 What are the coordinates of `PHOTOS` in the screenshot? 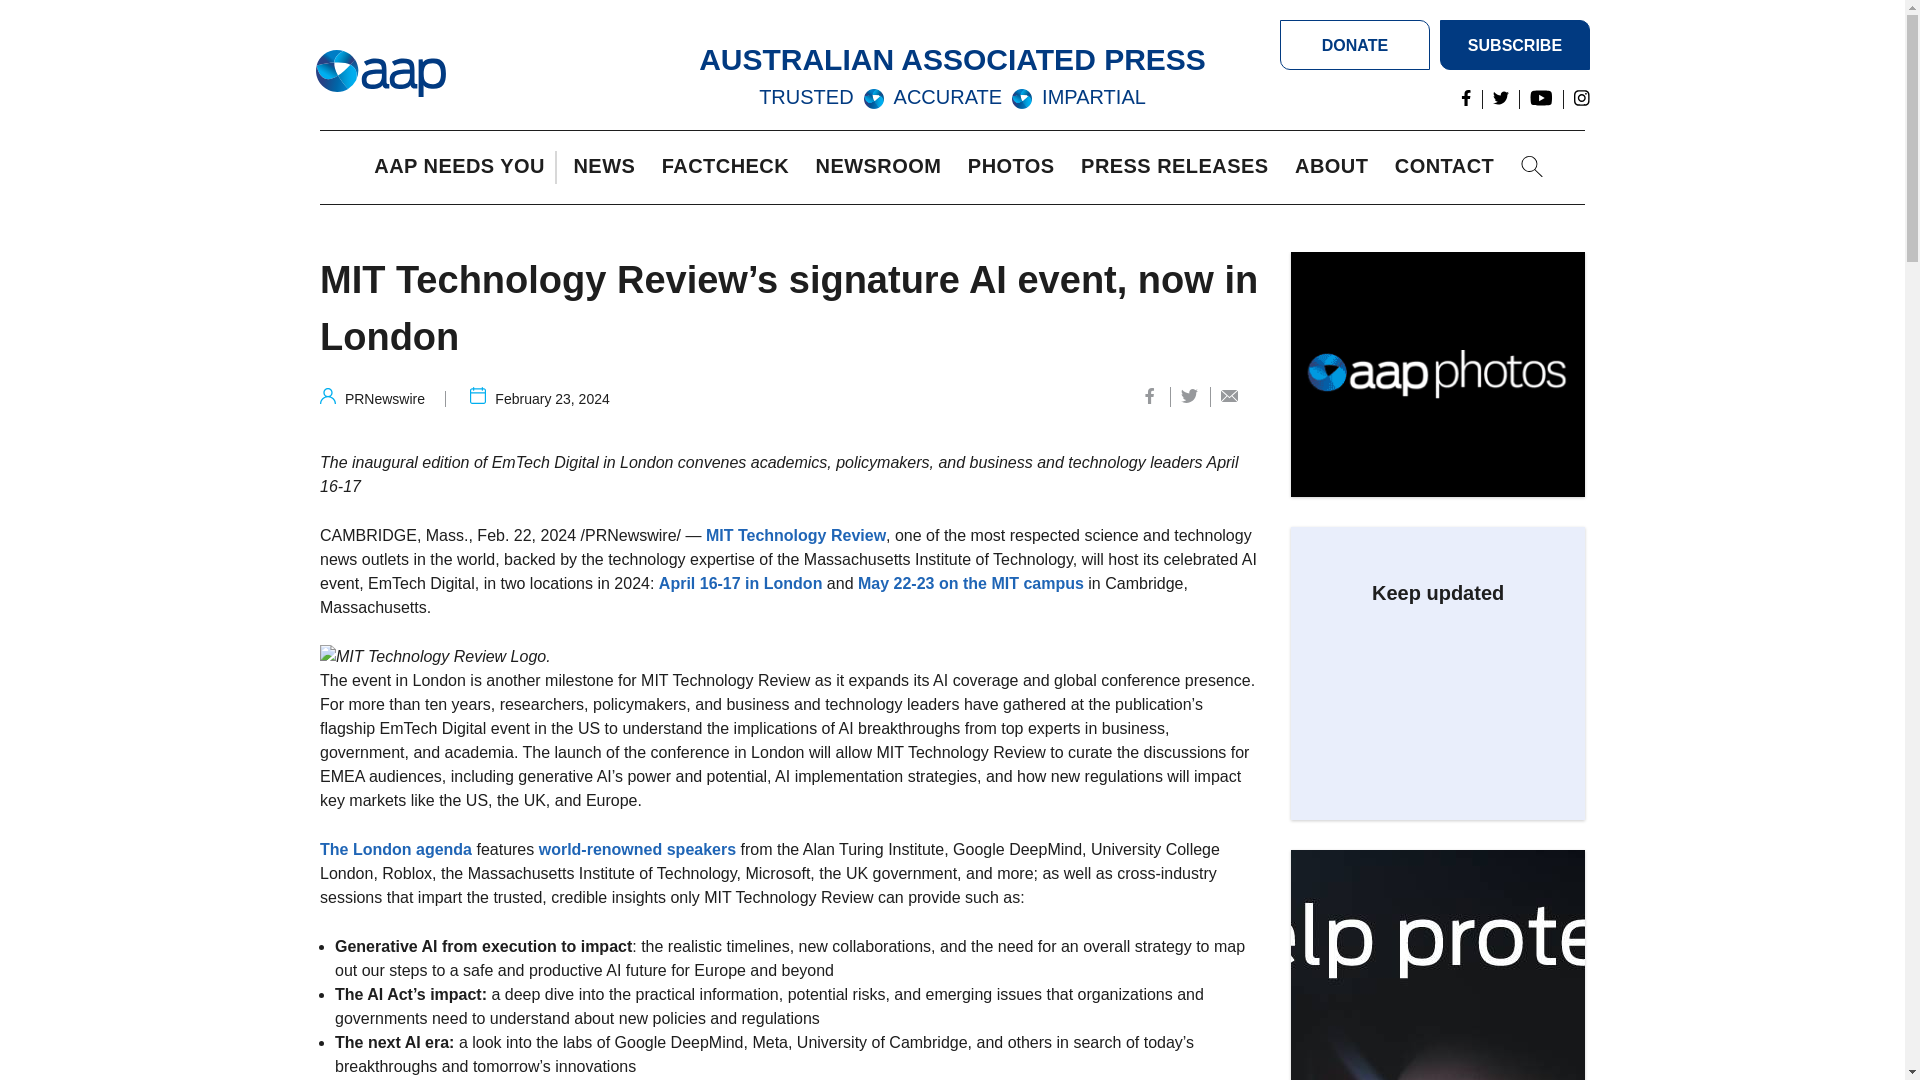 It's located at (1016, 167).